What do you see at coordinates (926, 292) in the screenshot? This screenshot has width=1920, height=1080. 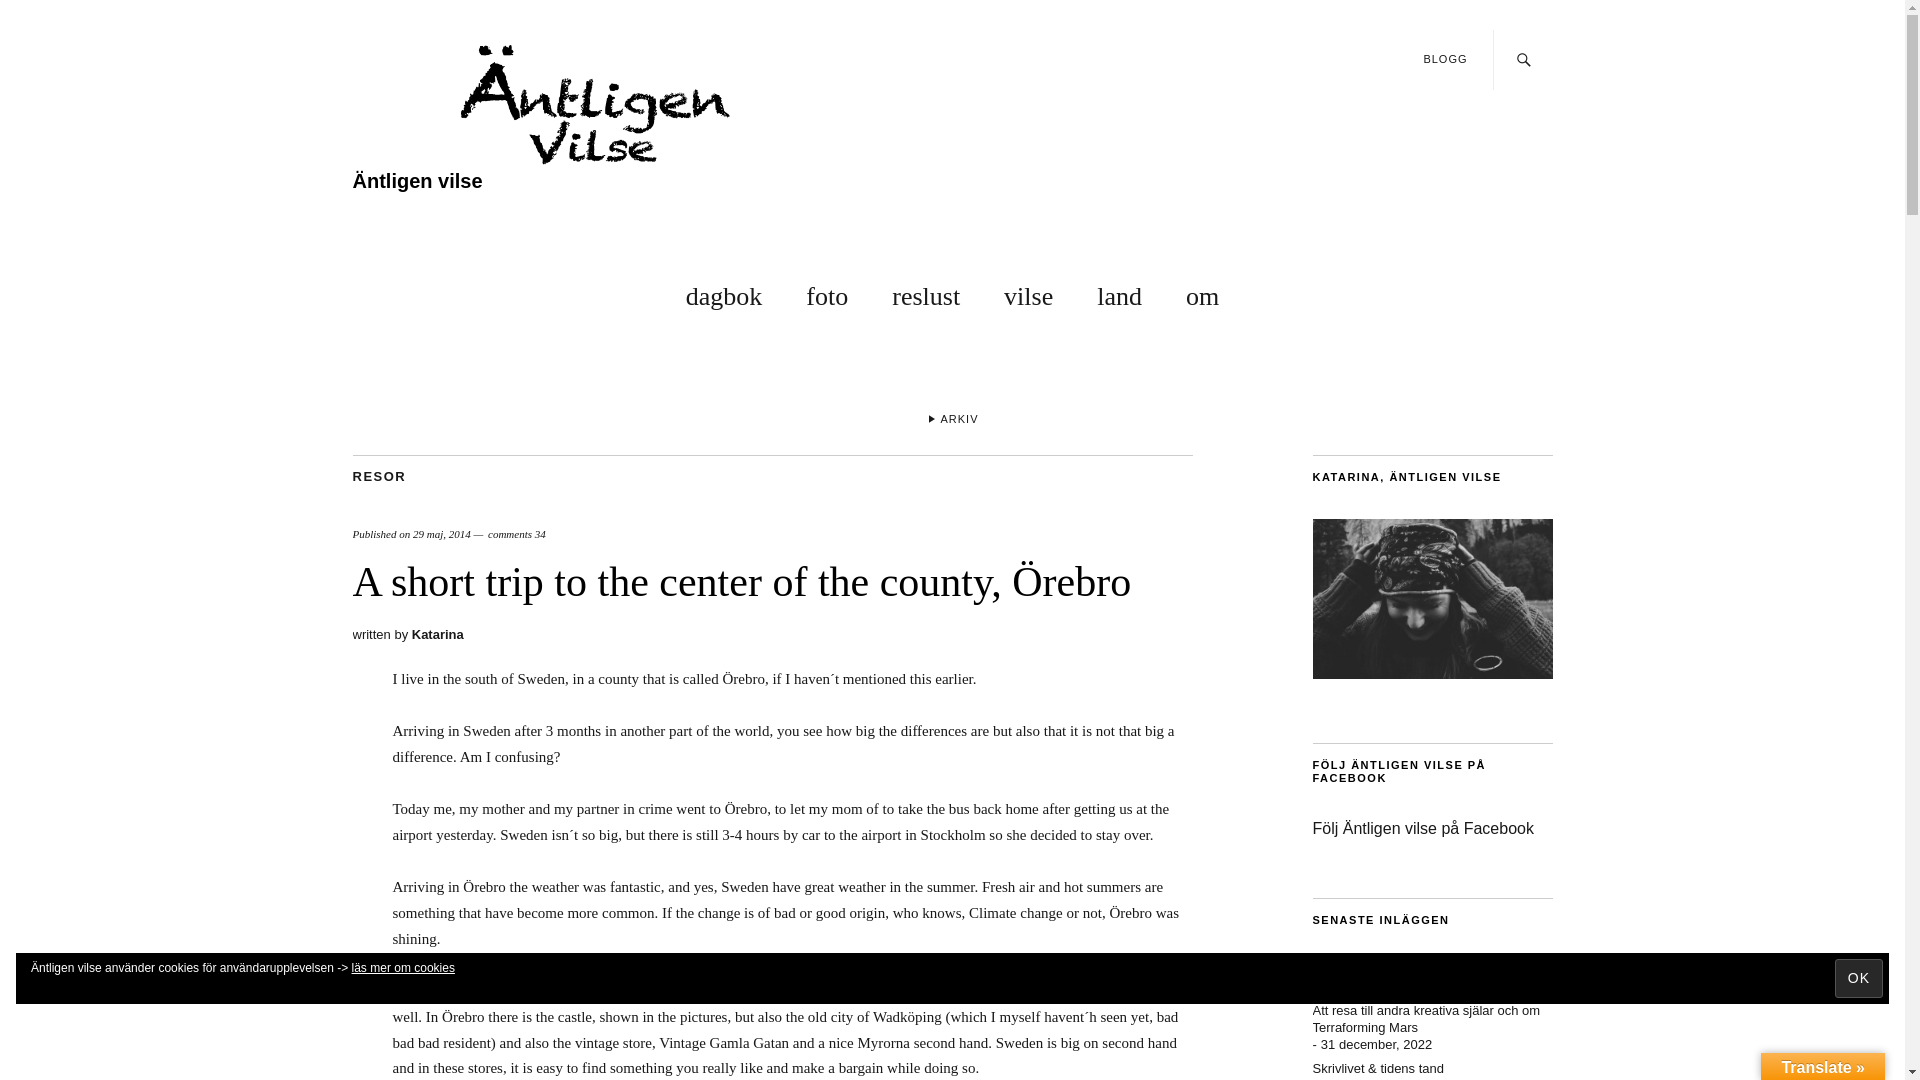 I see `reslust` at bounding box center [926, 292].